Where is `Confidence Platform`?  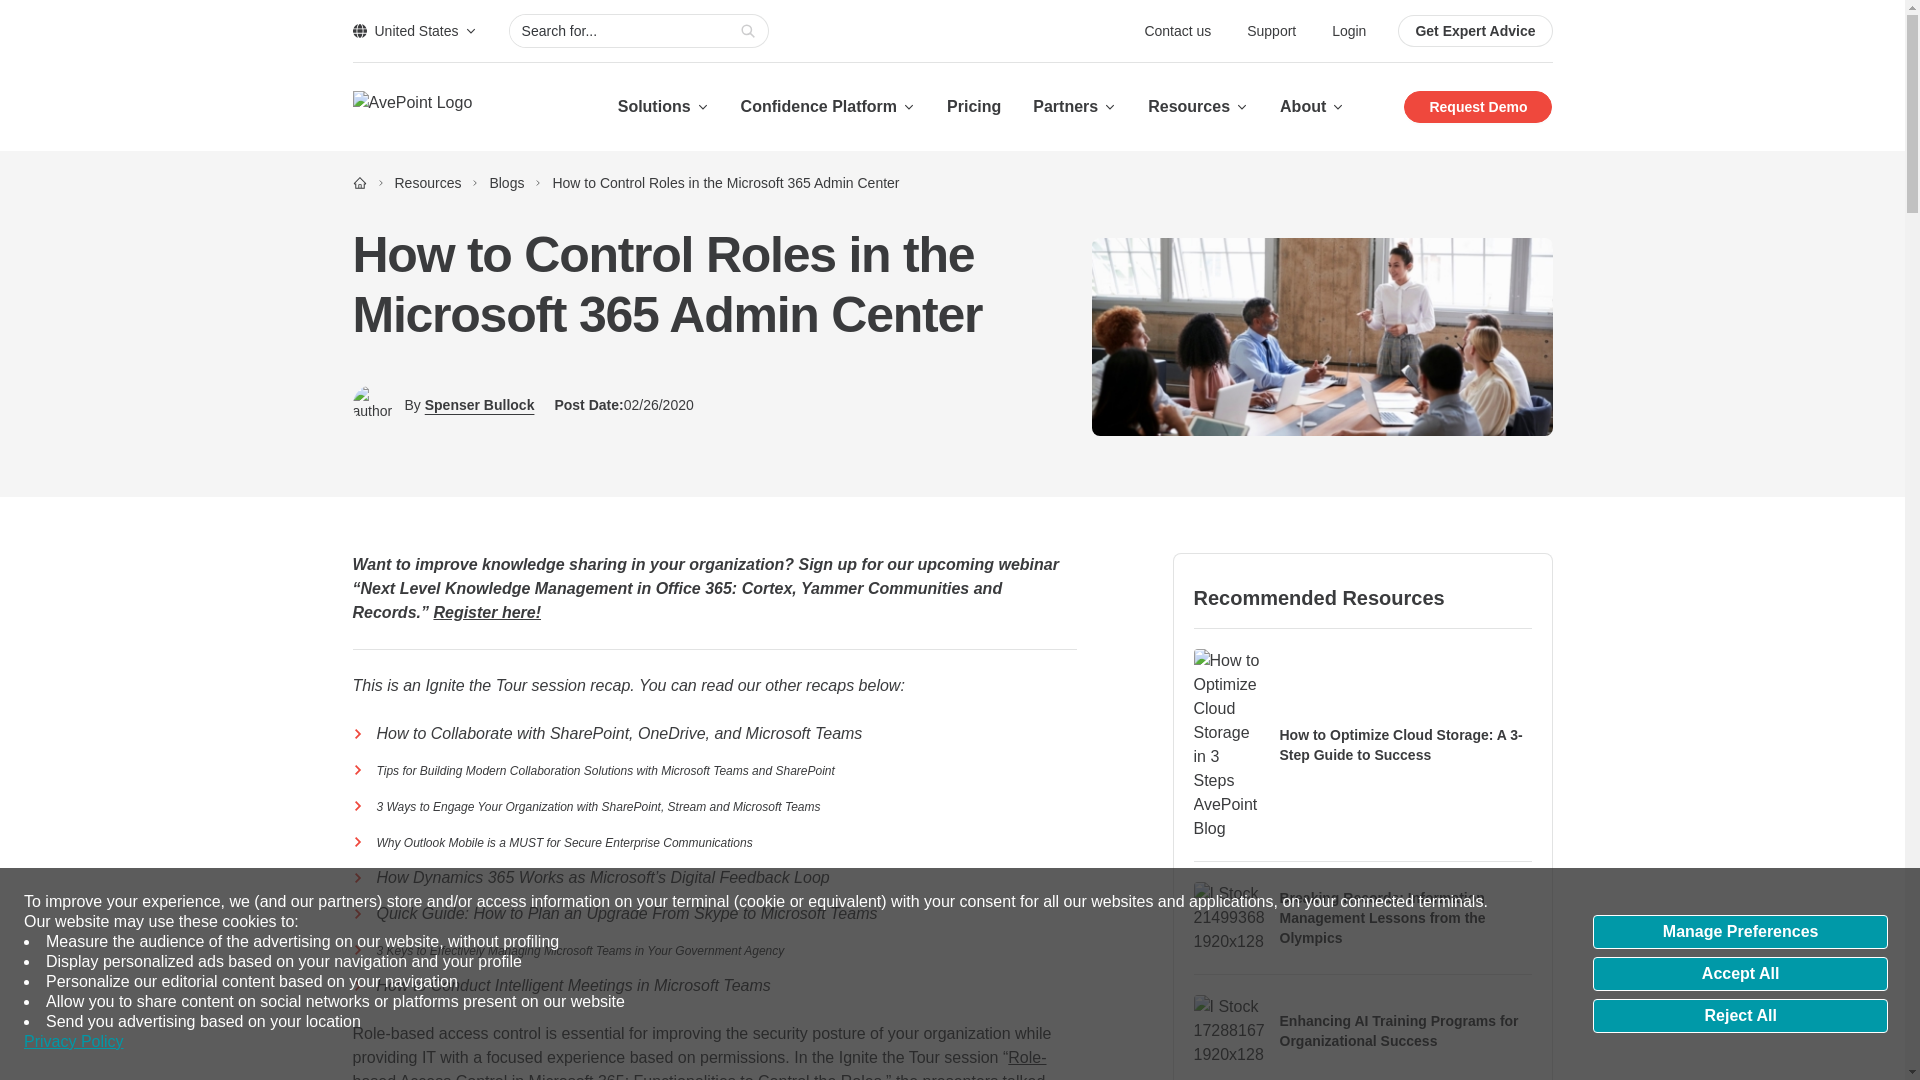
Confidence Platform is located at coordinates (828, 106).